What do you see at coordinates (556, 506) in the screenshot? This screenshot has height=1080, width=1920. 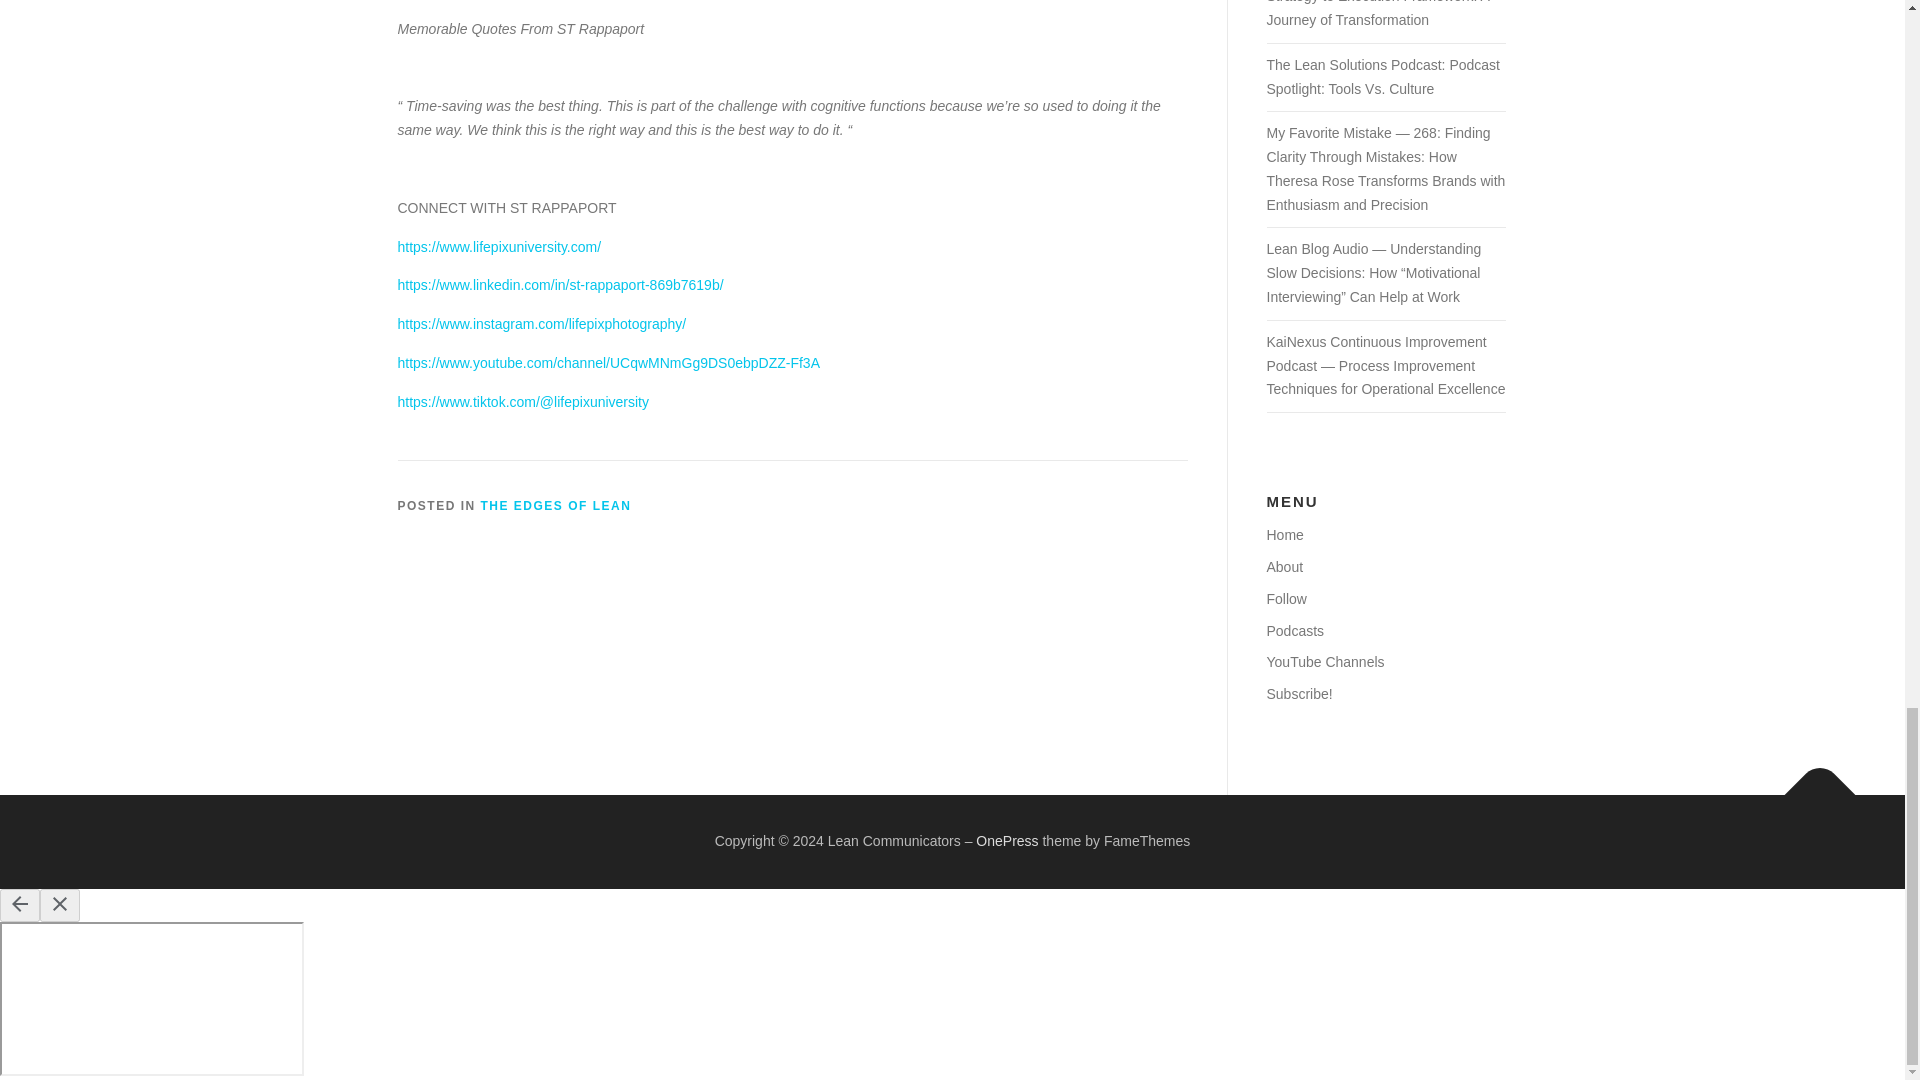 I see `THE EDGES OF LEAN` at bounding box center [556, 506].